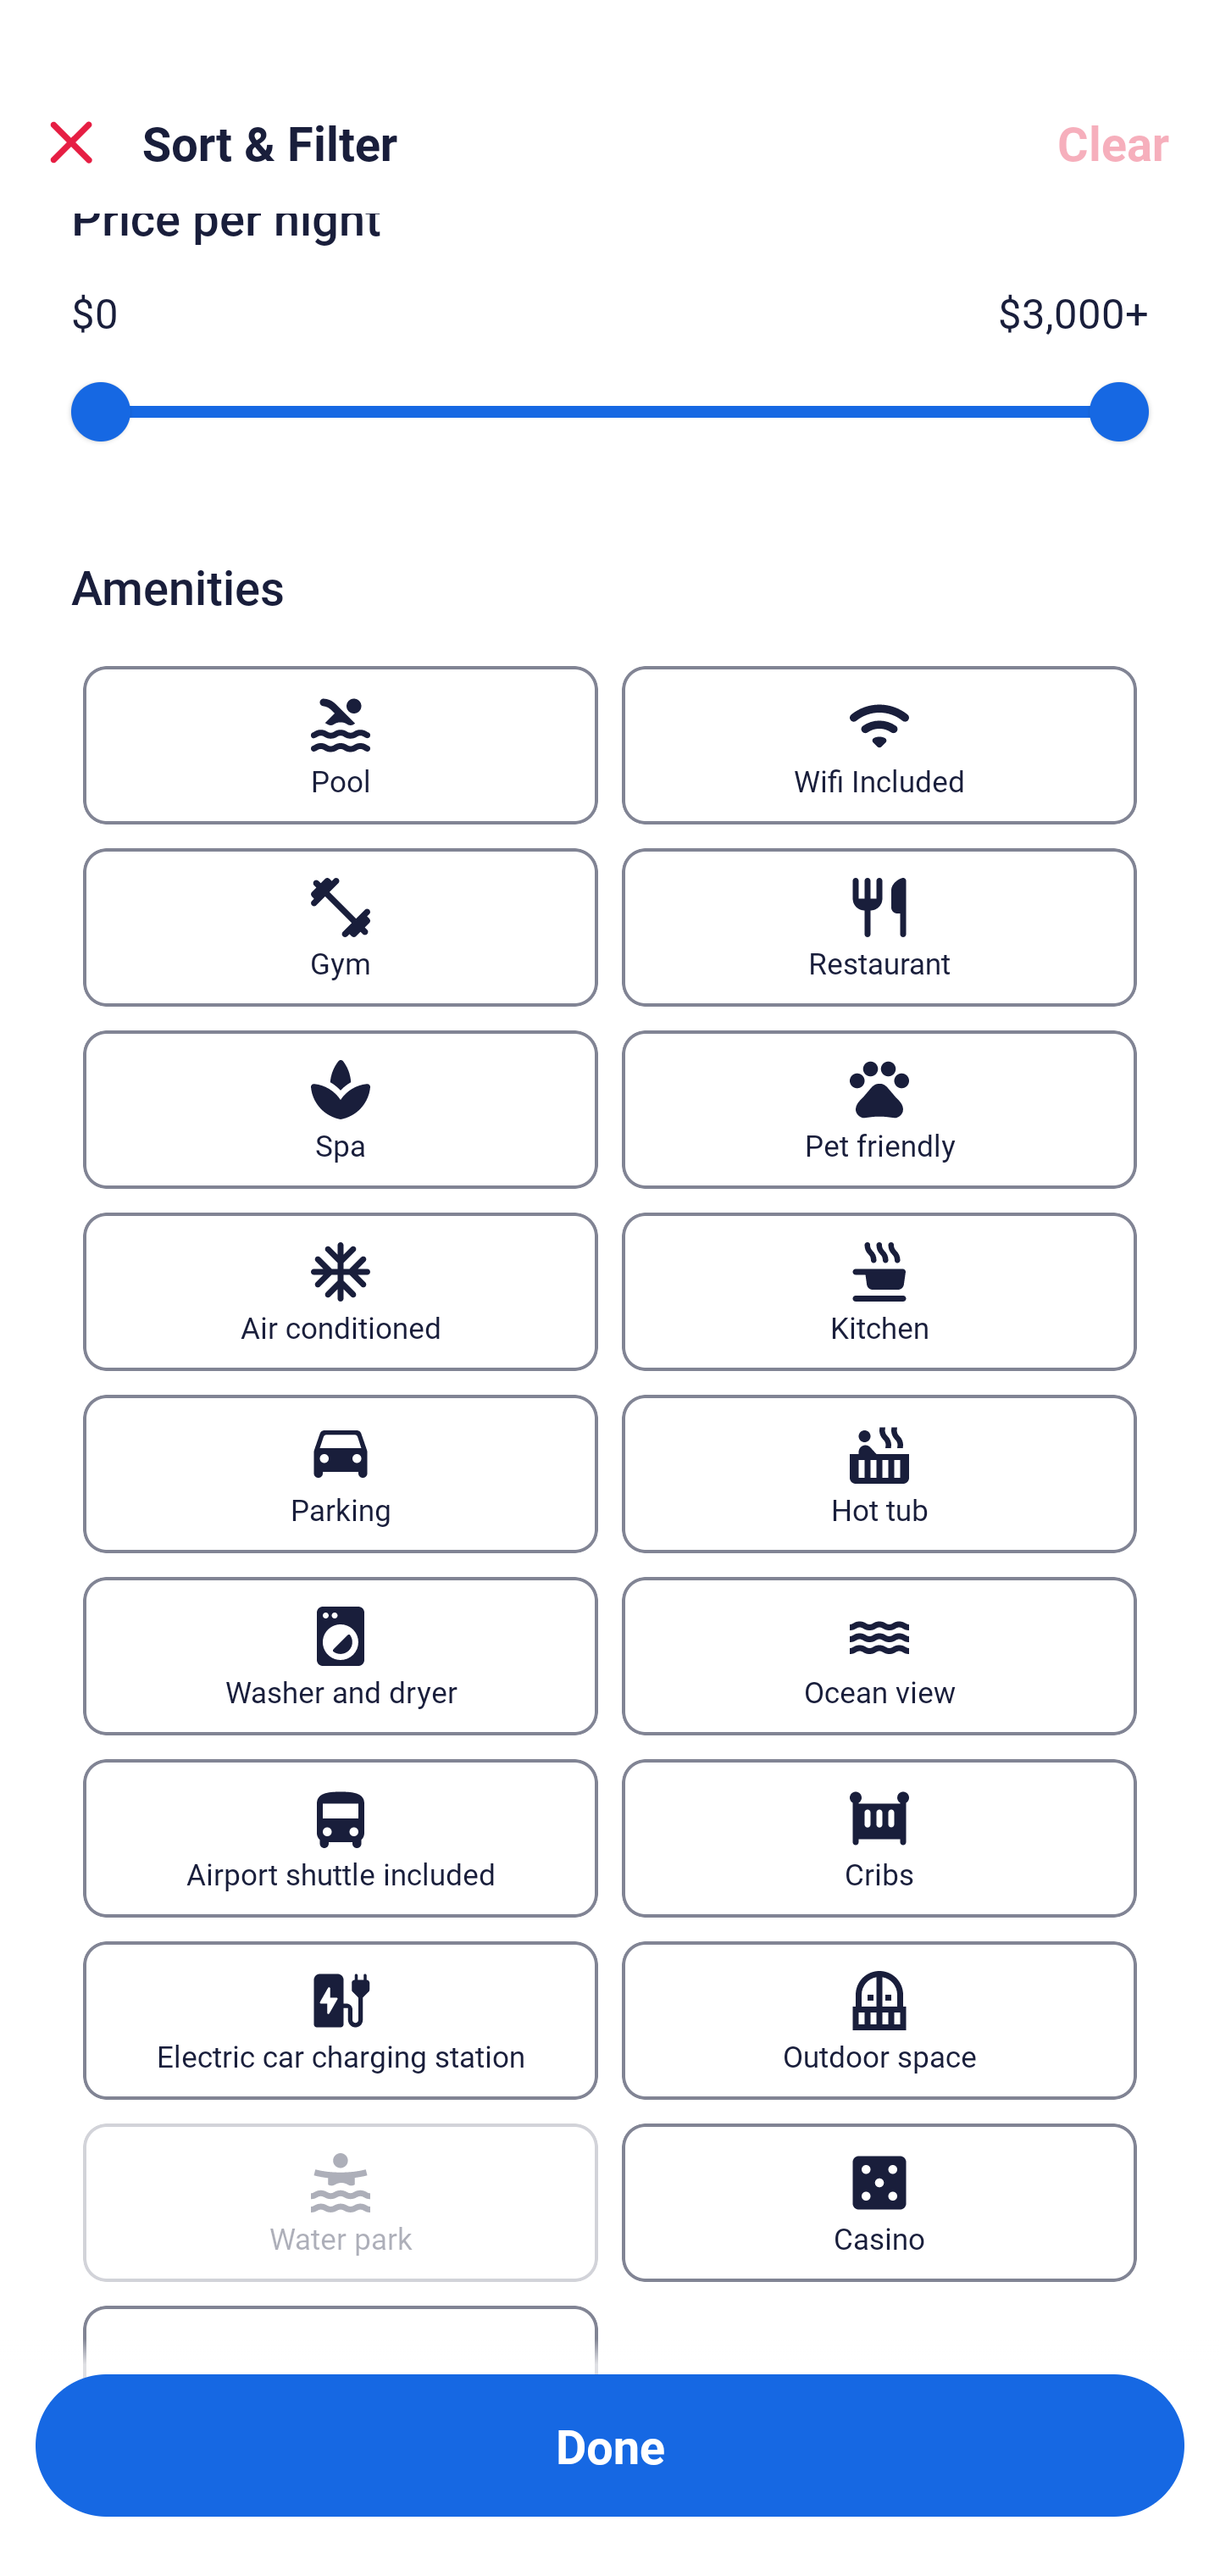 The image size is (1220, 2576). What do you see at coordinates (340, 1110) in the screenshot?
I see `Spa` at bounding box center [340, 1110].